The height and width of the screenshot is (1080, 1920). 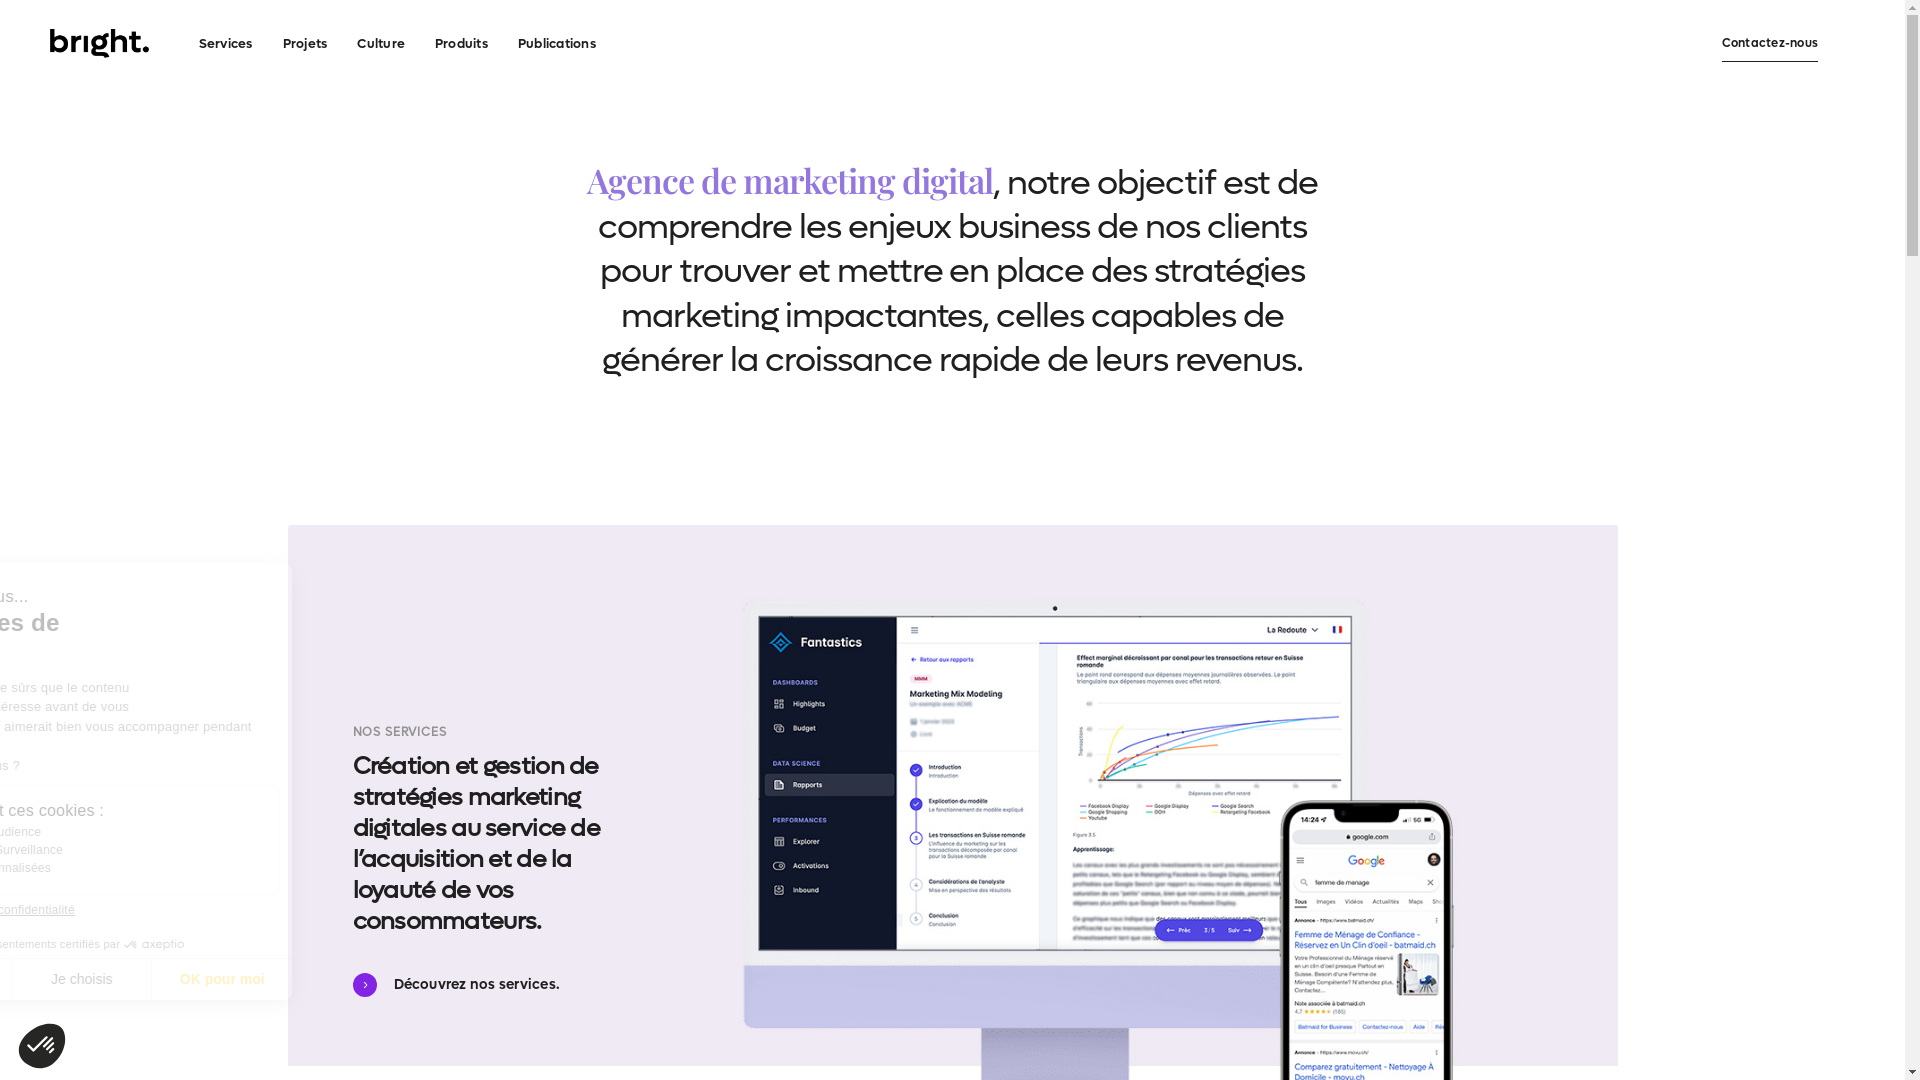 What do you see at coordinates (842, 722) in the screenshot?
I see `Publications` at bounding box center [842, 722].